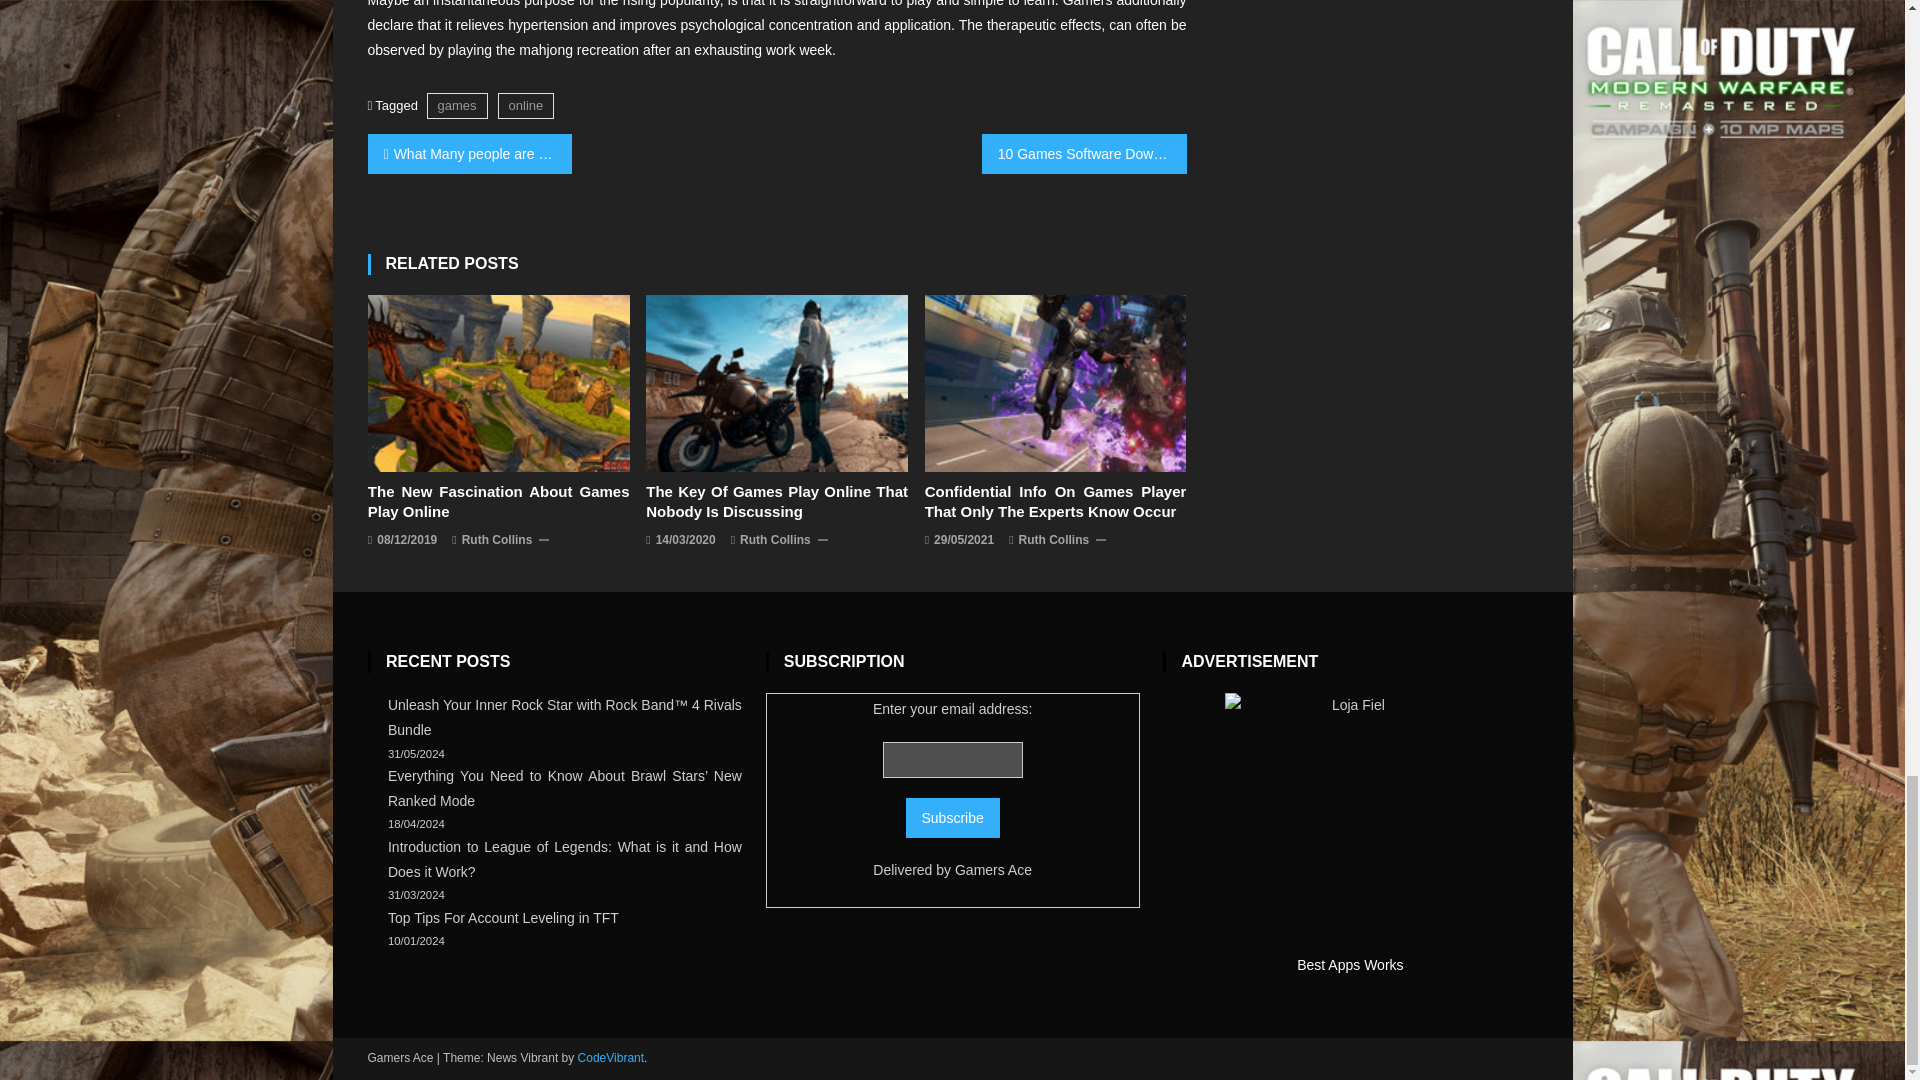  What do you see at coordinates (1084, 153) in the screenshot?
I see `10 Games Software Download that Will Stone The Coming Year` at bounding box center [1084, 153].